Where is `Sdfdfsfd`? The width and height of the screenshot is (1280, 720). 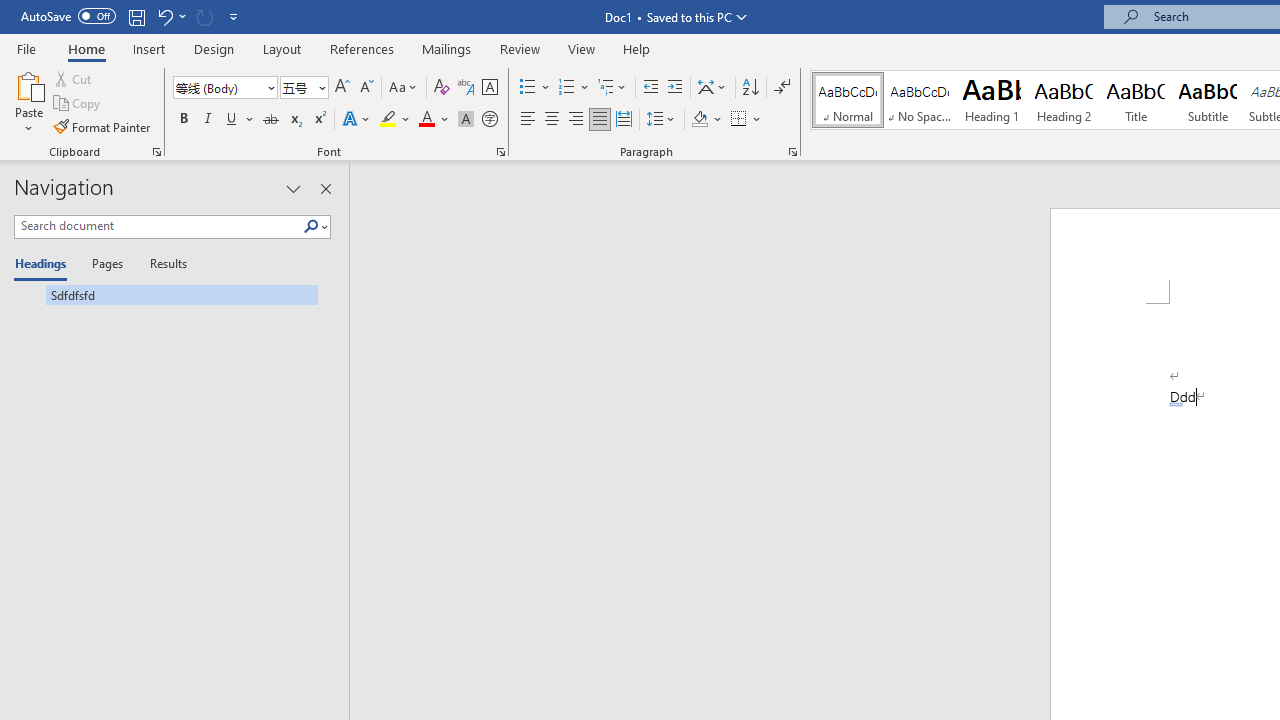 Sdfdfsfd is located at coordinates (166, 294).